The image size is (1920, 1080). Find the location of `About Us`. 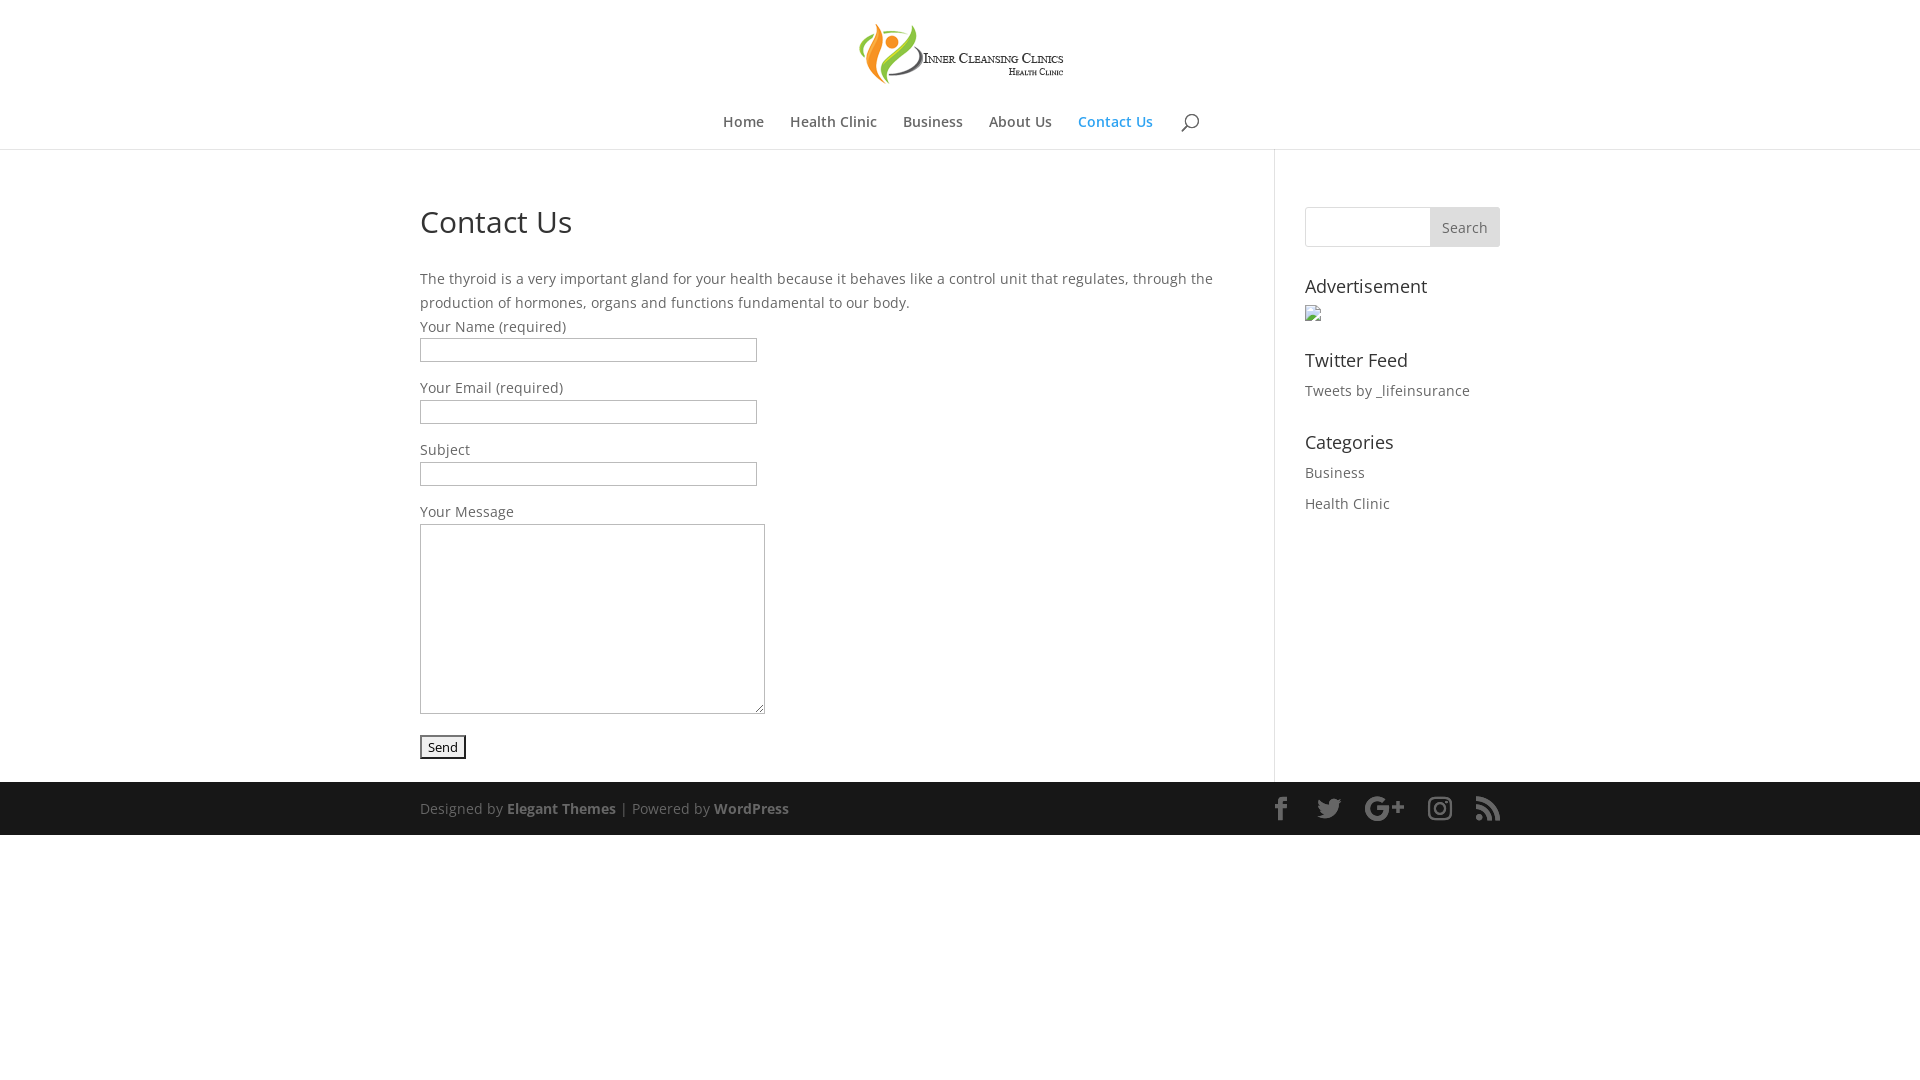

About Us is located at coordinates (1020, 132).